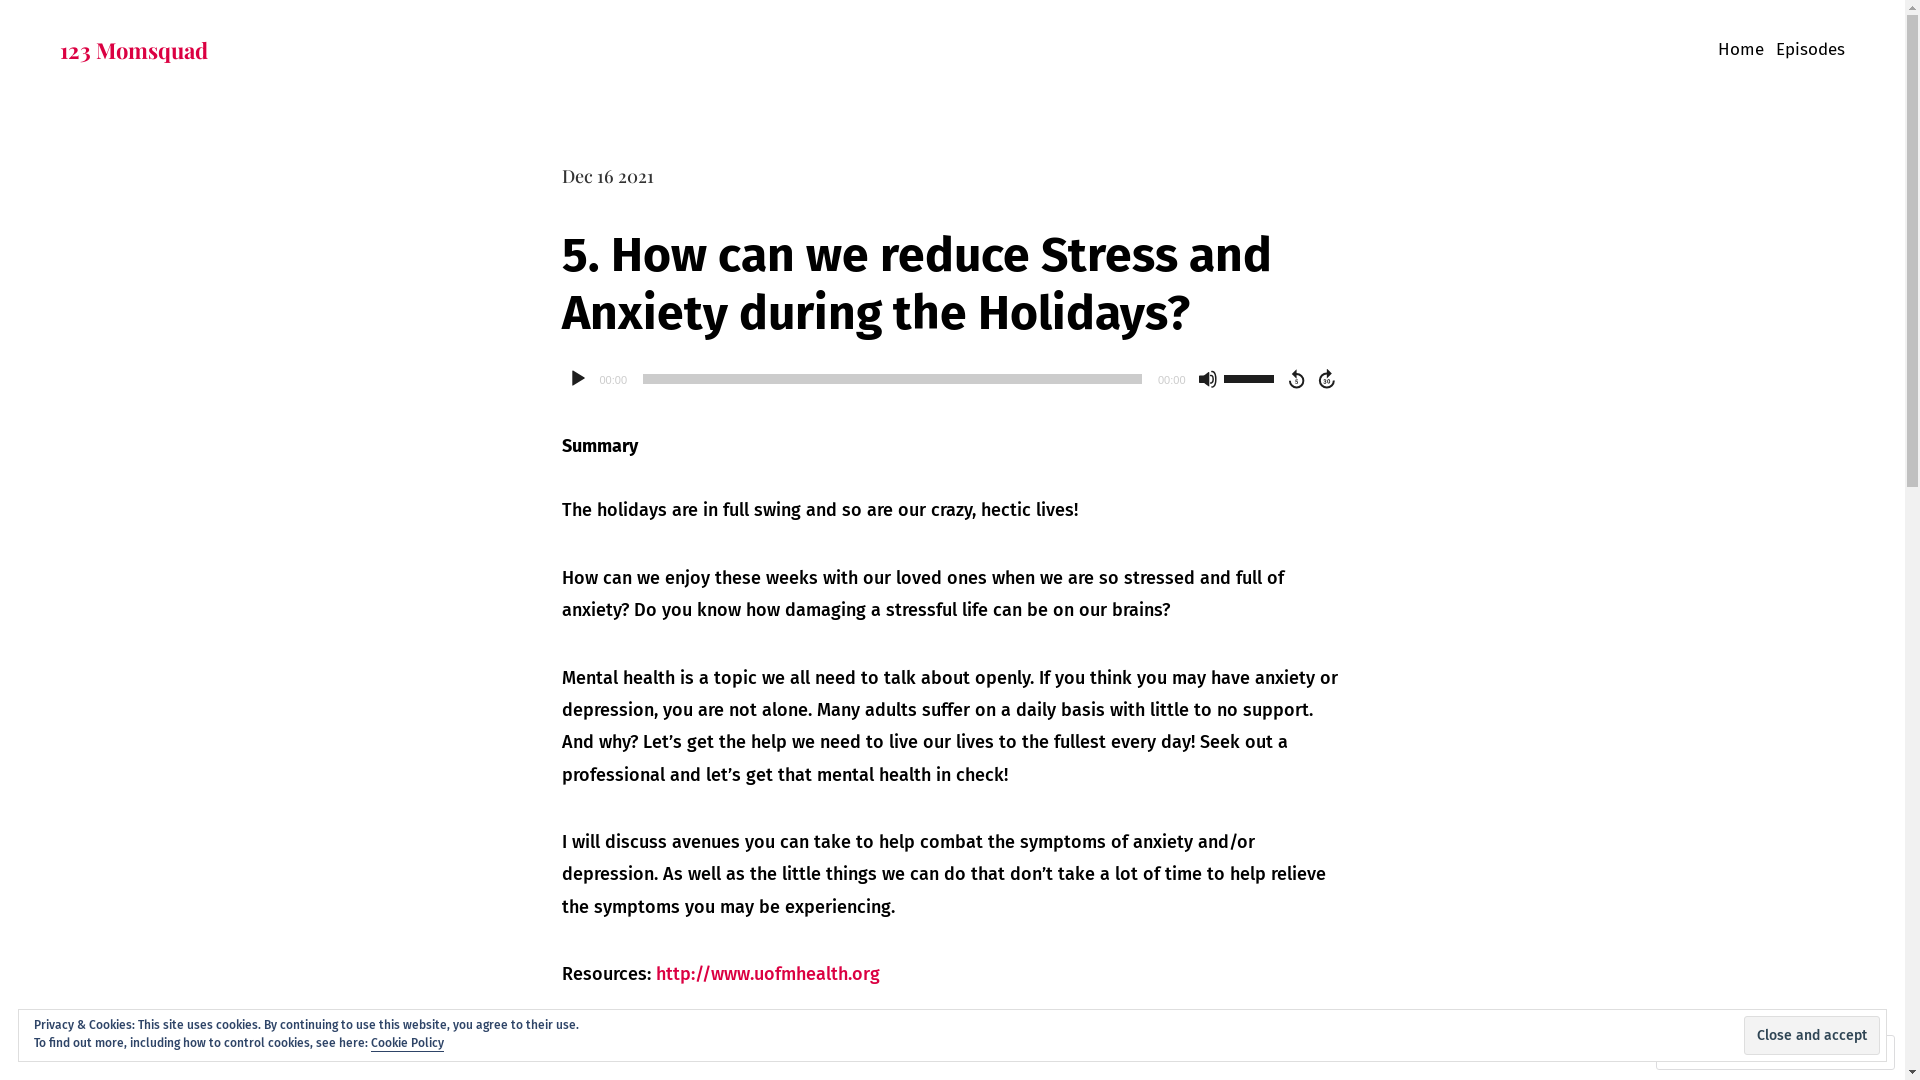 This screenshot has width=1920, height=1080. Describe the element at coordinates (608, 176) in the screenshot. I see `Dec 16 2021` at that location.